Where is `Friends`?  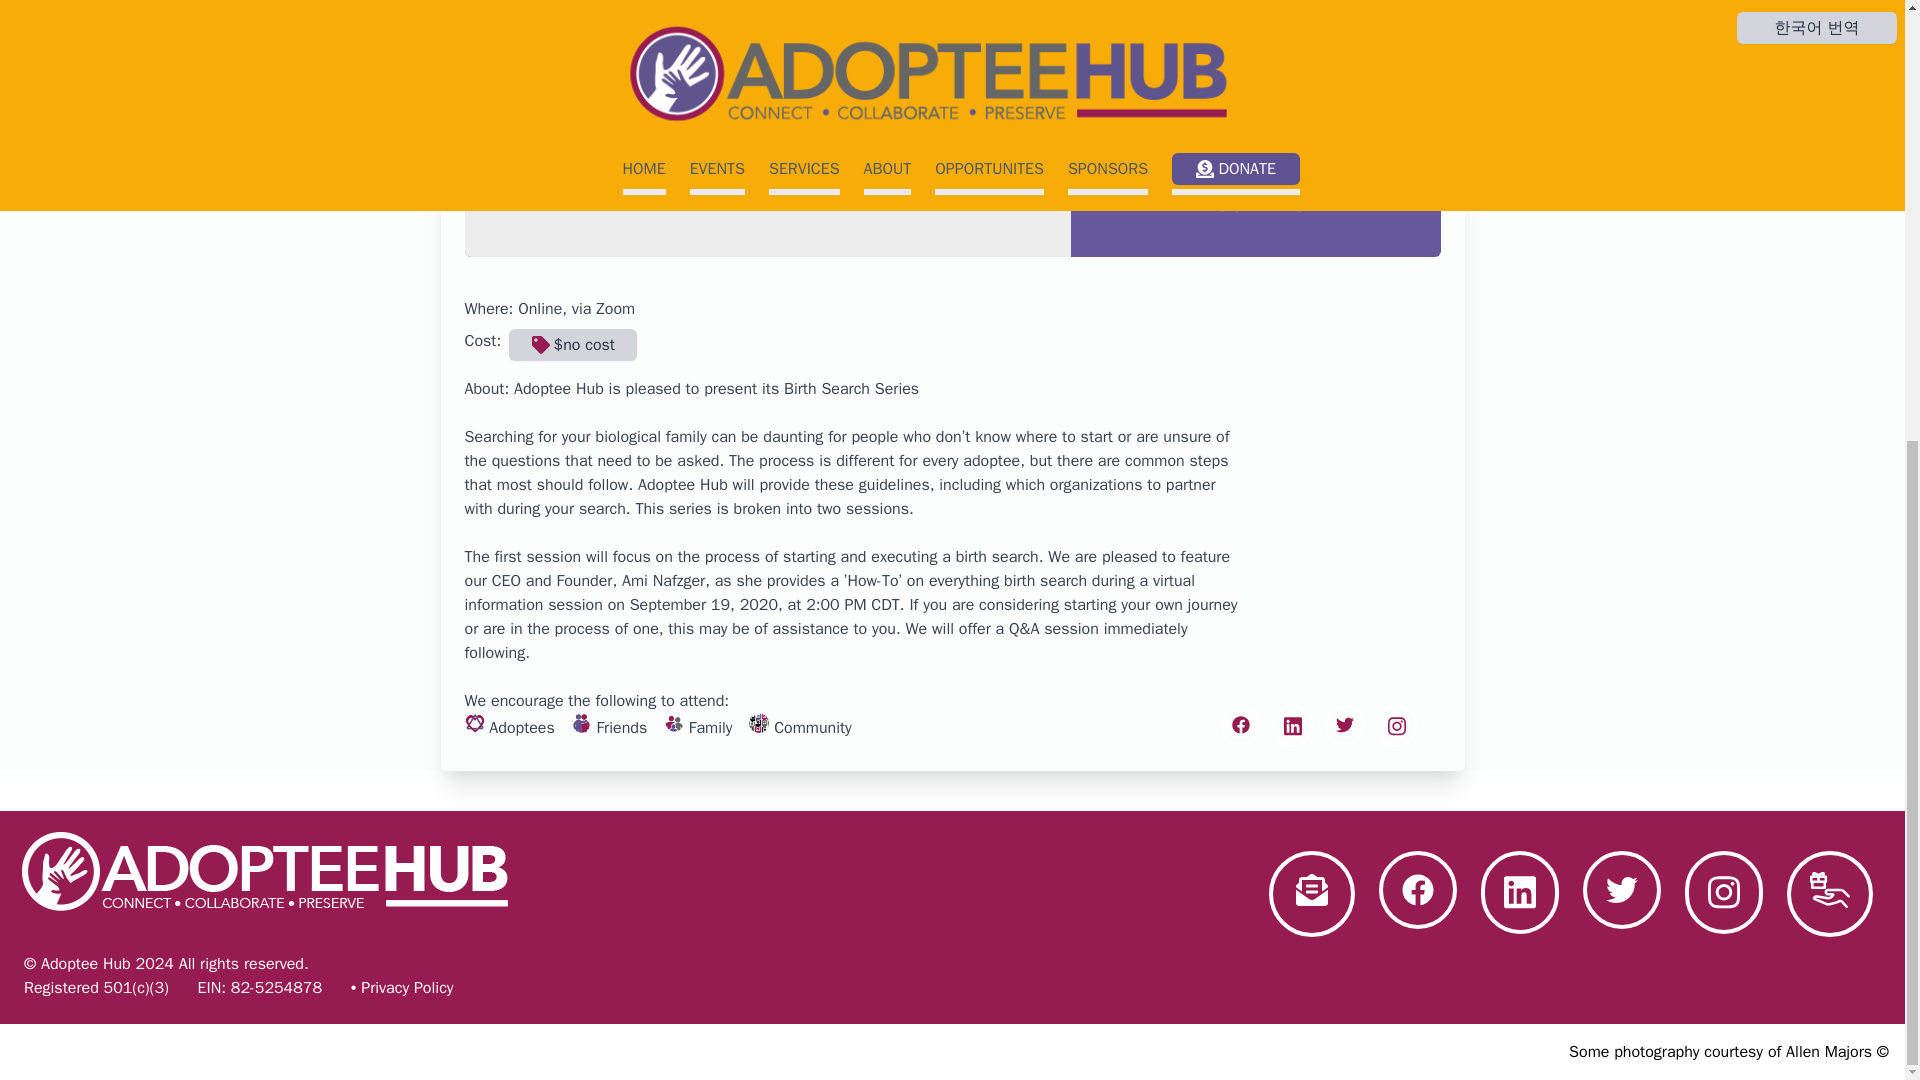
Friends is located at coordinates (582, 722).